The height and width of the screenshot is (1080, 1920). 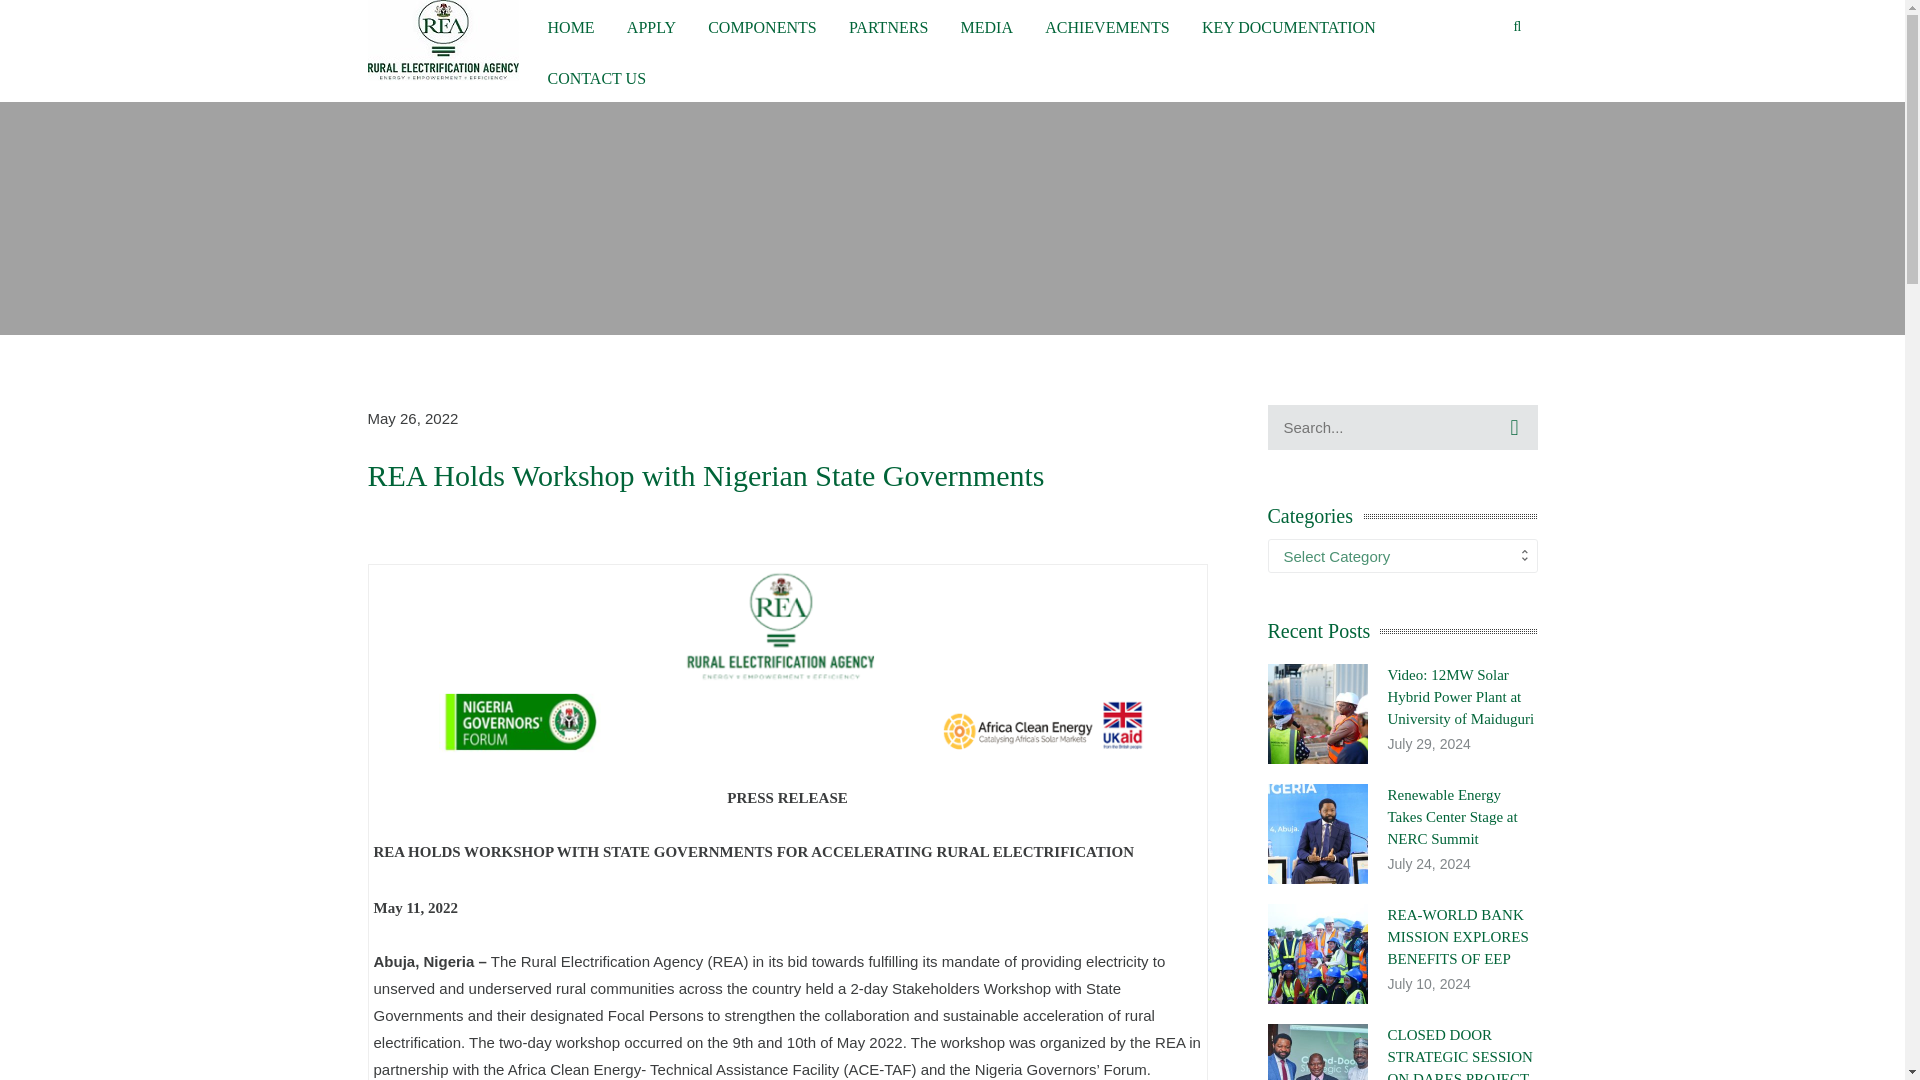 I want to click on REA-WORLD BANK MISSION EXPLORES BENEFITS OF EEP, so click(x=1458, y=936).